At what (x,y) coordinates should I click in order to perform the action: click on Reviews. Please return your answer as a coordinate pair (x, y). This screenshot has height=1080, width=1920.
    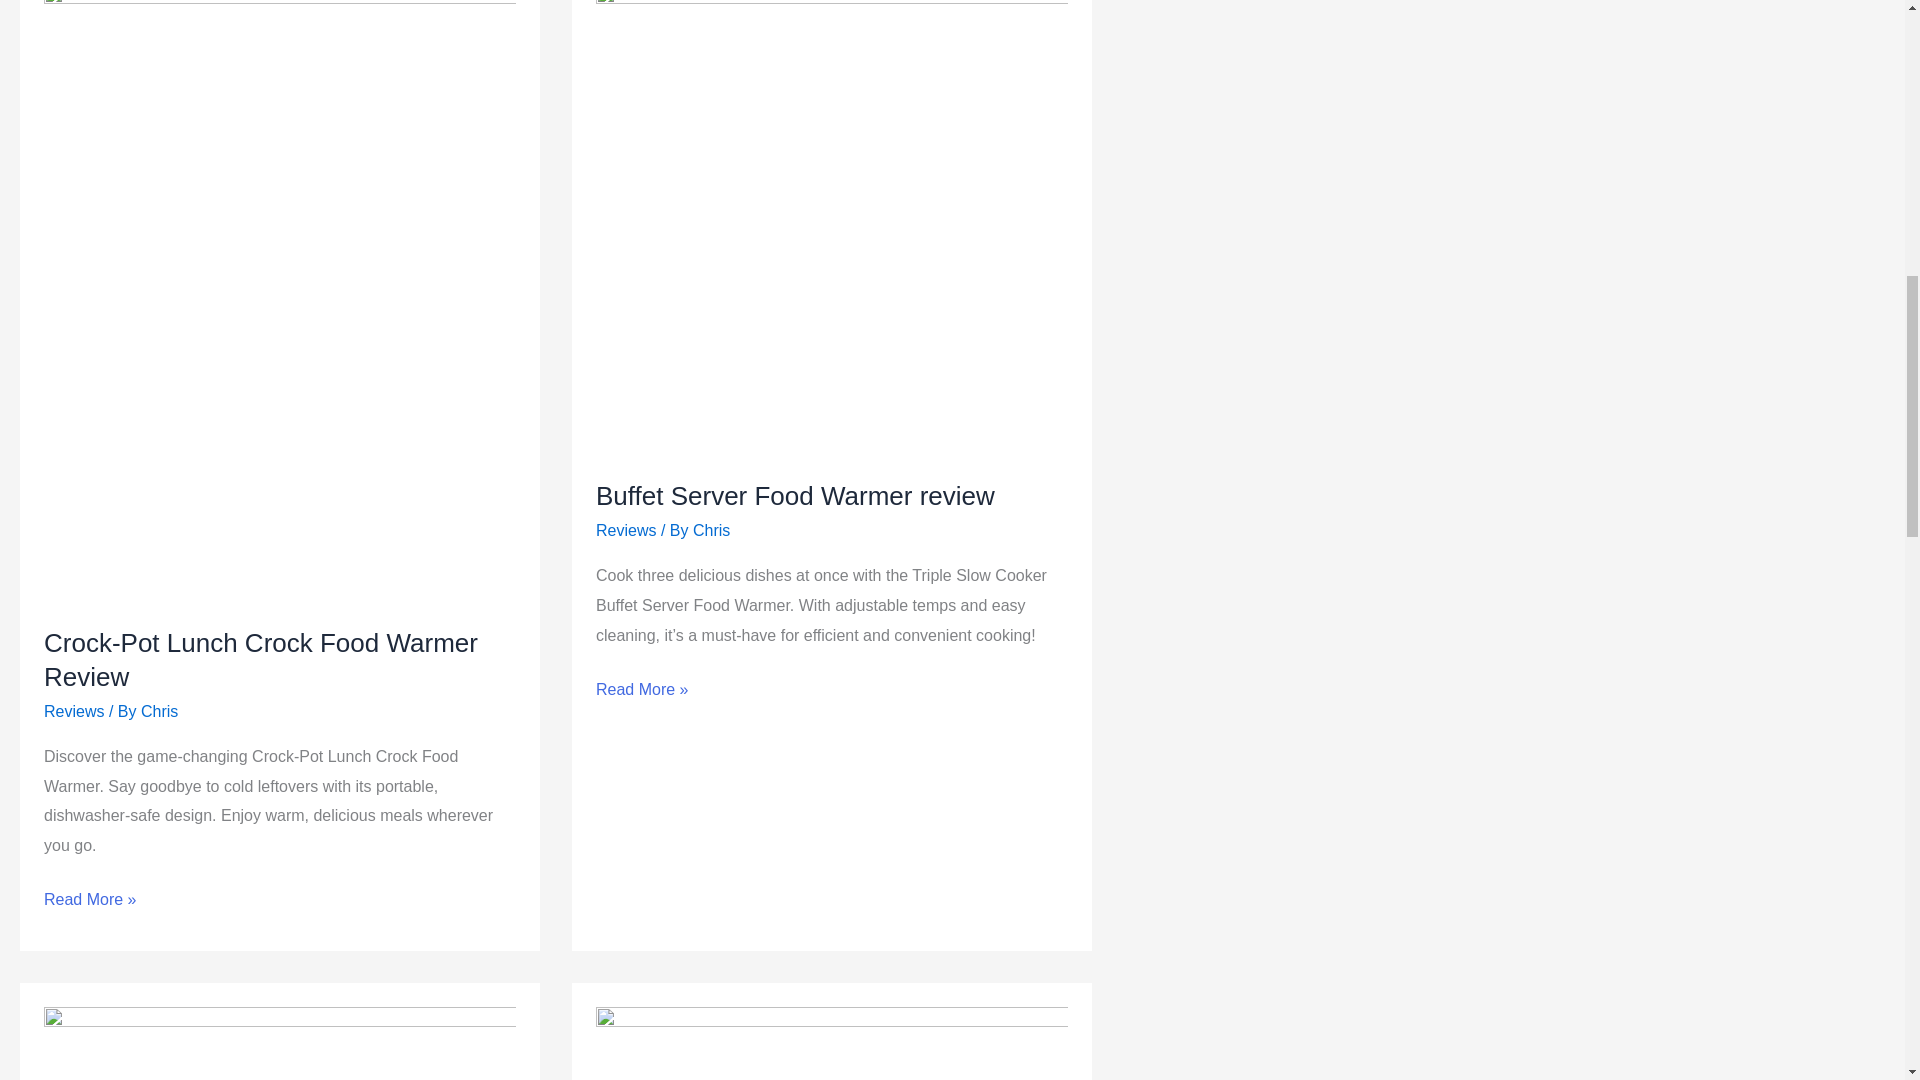
    Looking at the image, I should click on (626, 530).